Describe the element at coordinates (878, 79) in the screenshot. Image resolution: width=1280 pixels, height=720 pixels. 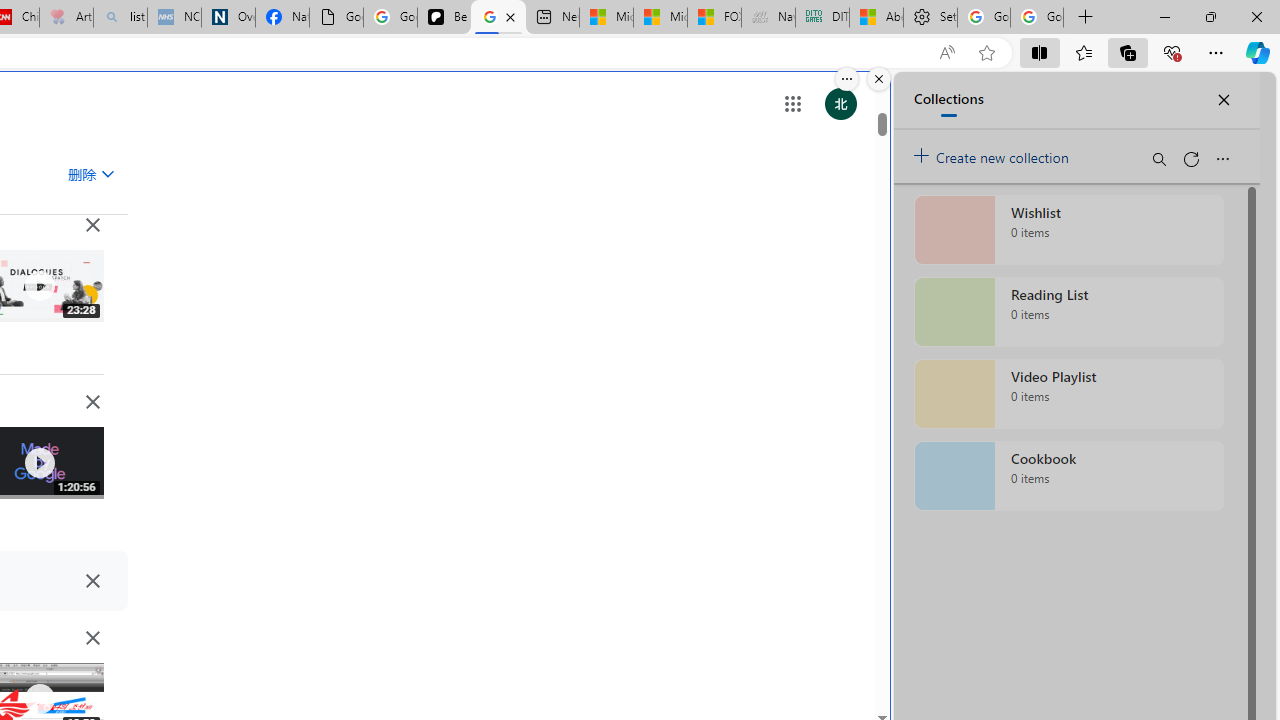
I see `Close split screen.` at that location.